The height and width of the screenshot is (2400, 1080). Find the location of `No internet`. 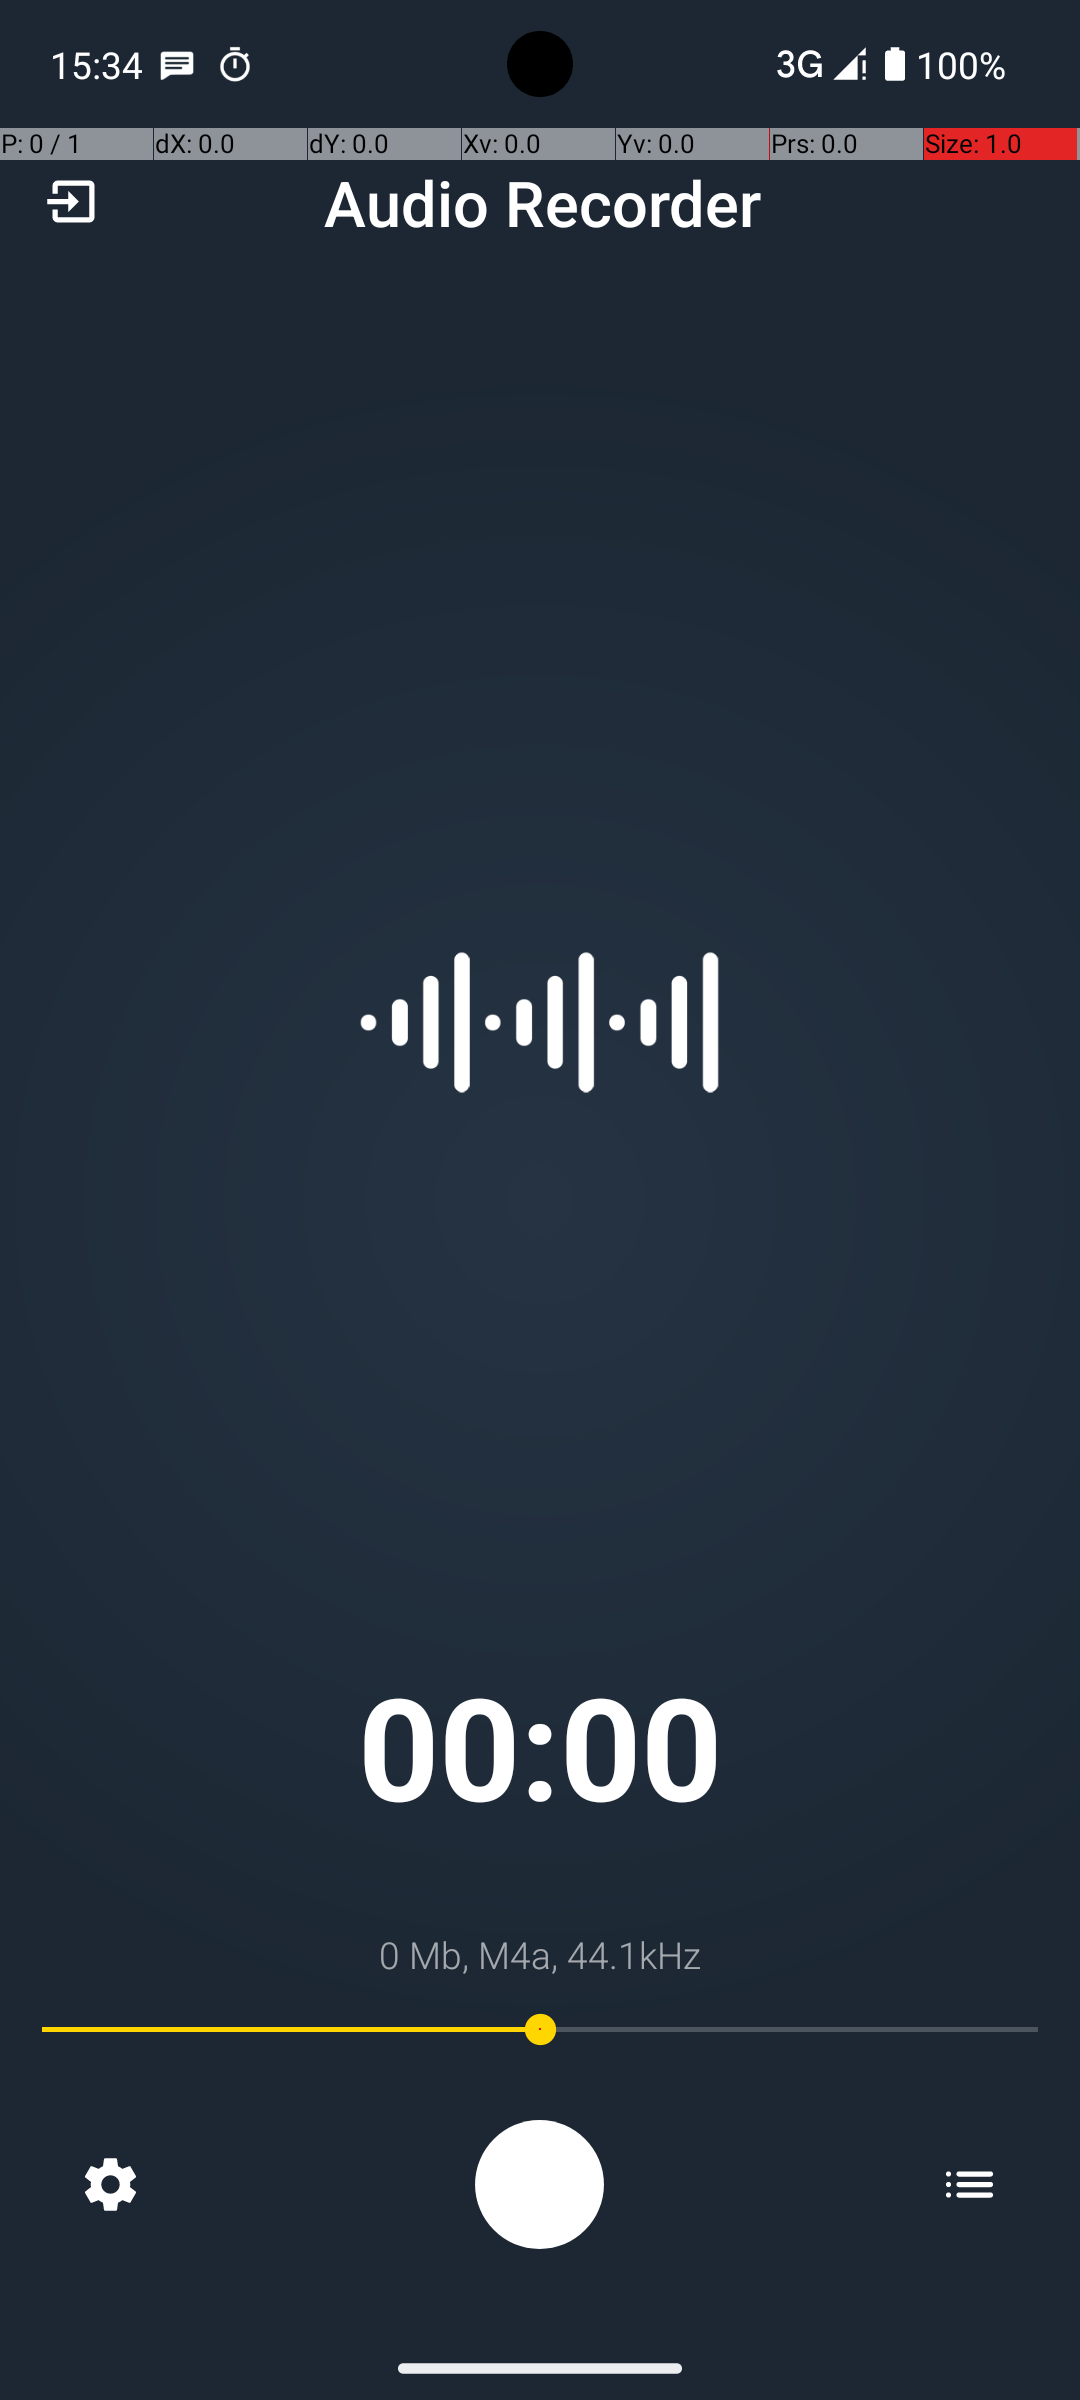

No internet is located at coordinates (798, 64).